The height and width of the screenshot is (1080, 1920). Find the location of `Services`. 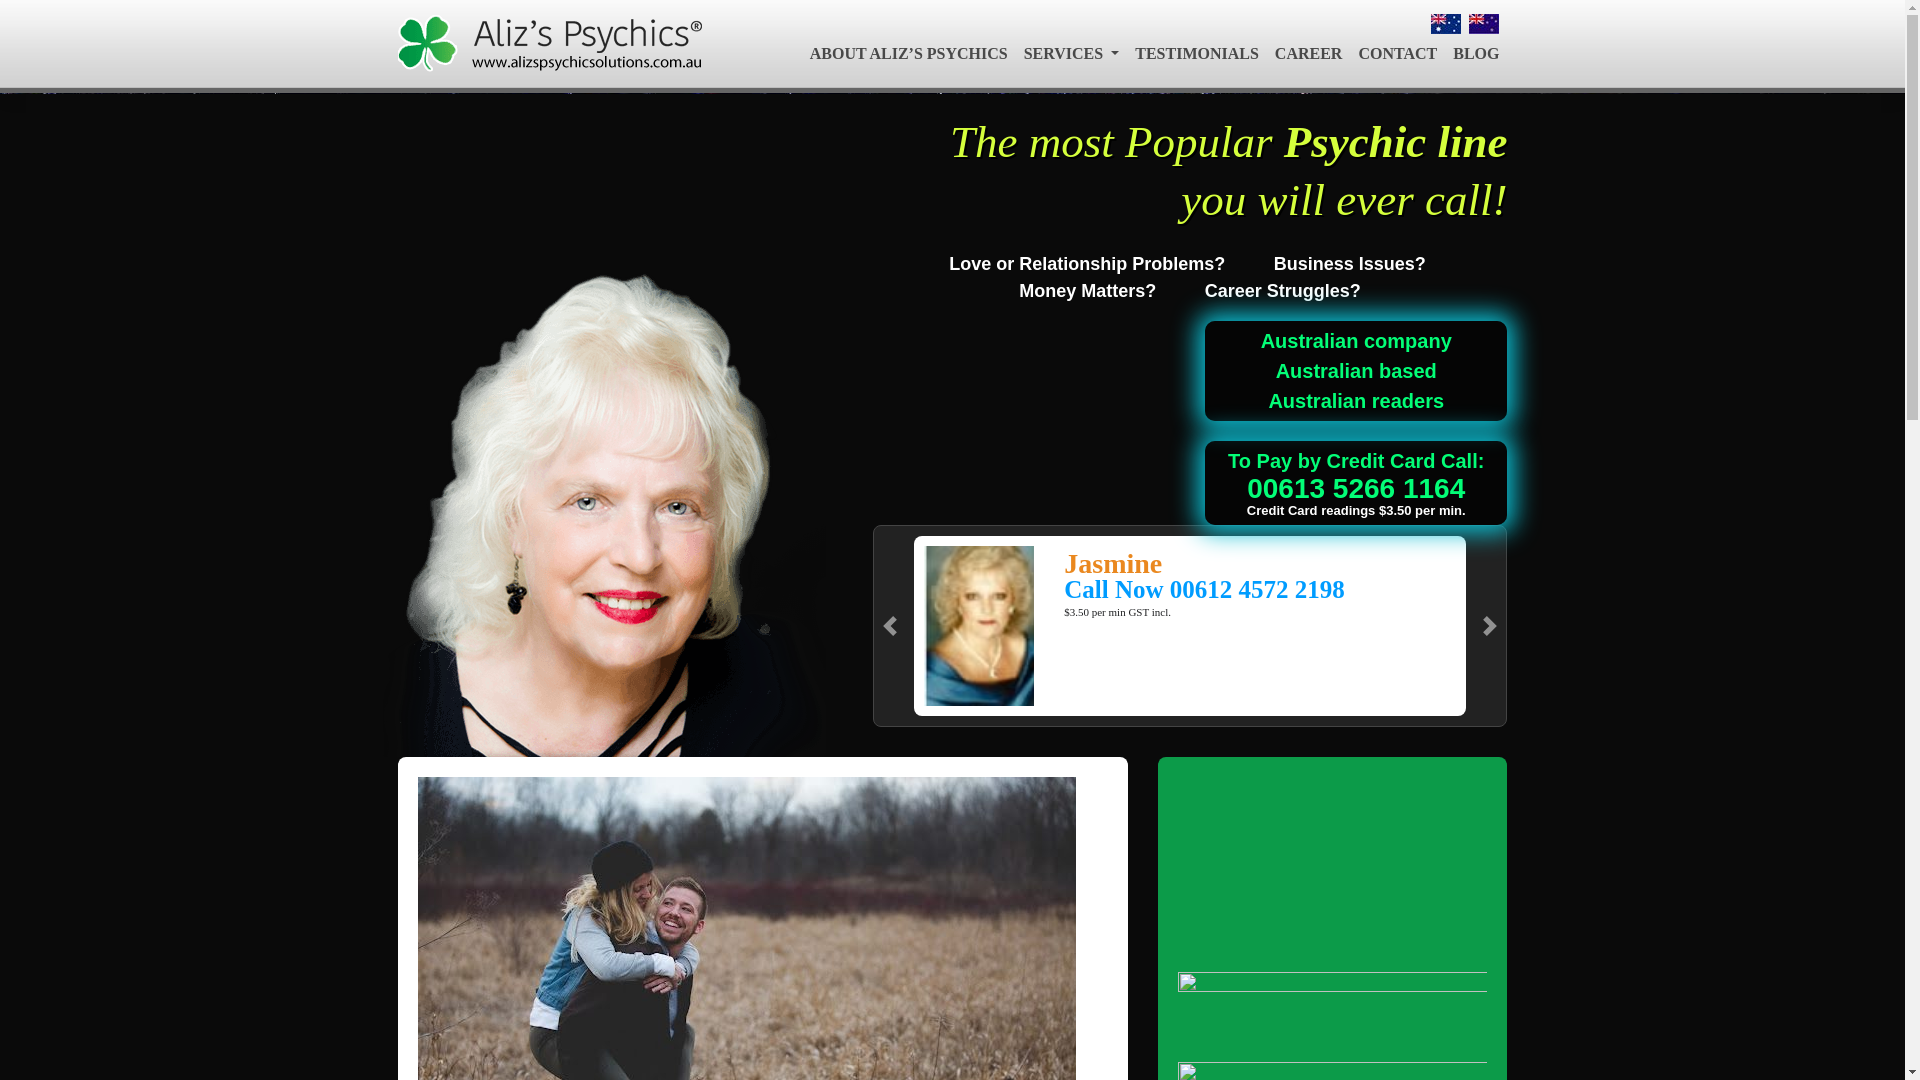

Services is located at coordinates (1072, 54).